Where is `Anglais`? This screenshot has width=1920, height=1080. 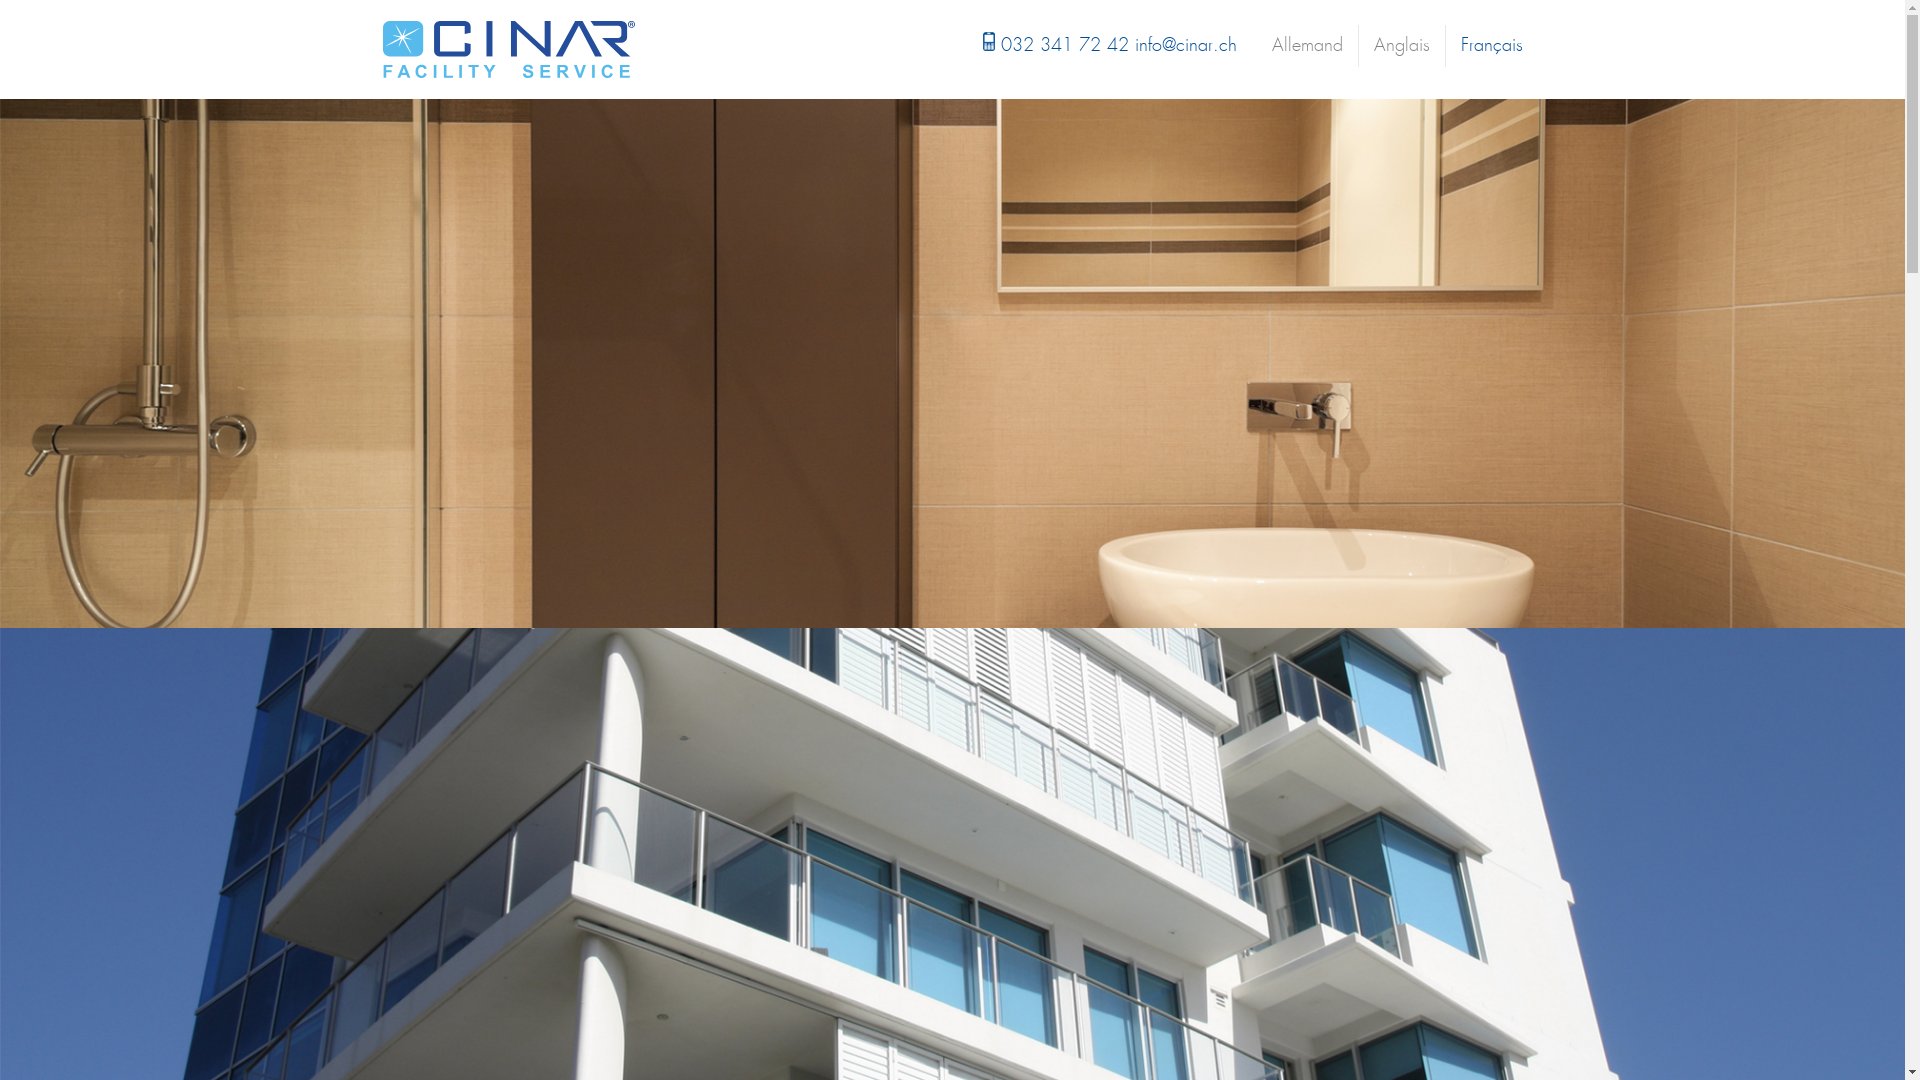 Anglais is located at coordinates (1402, 46).